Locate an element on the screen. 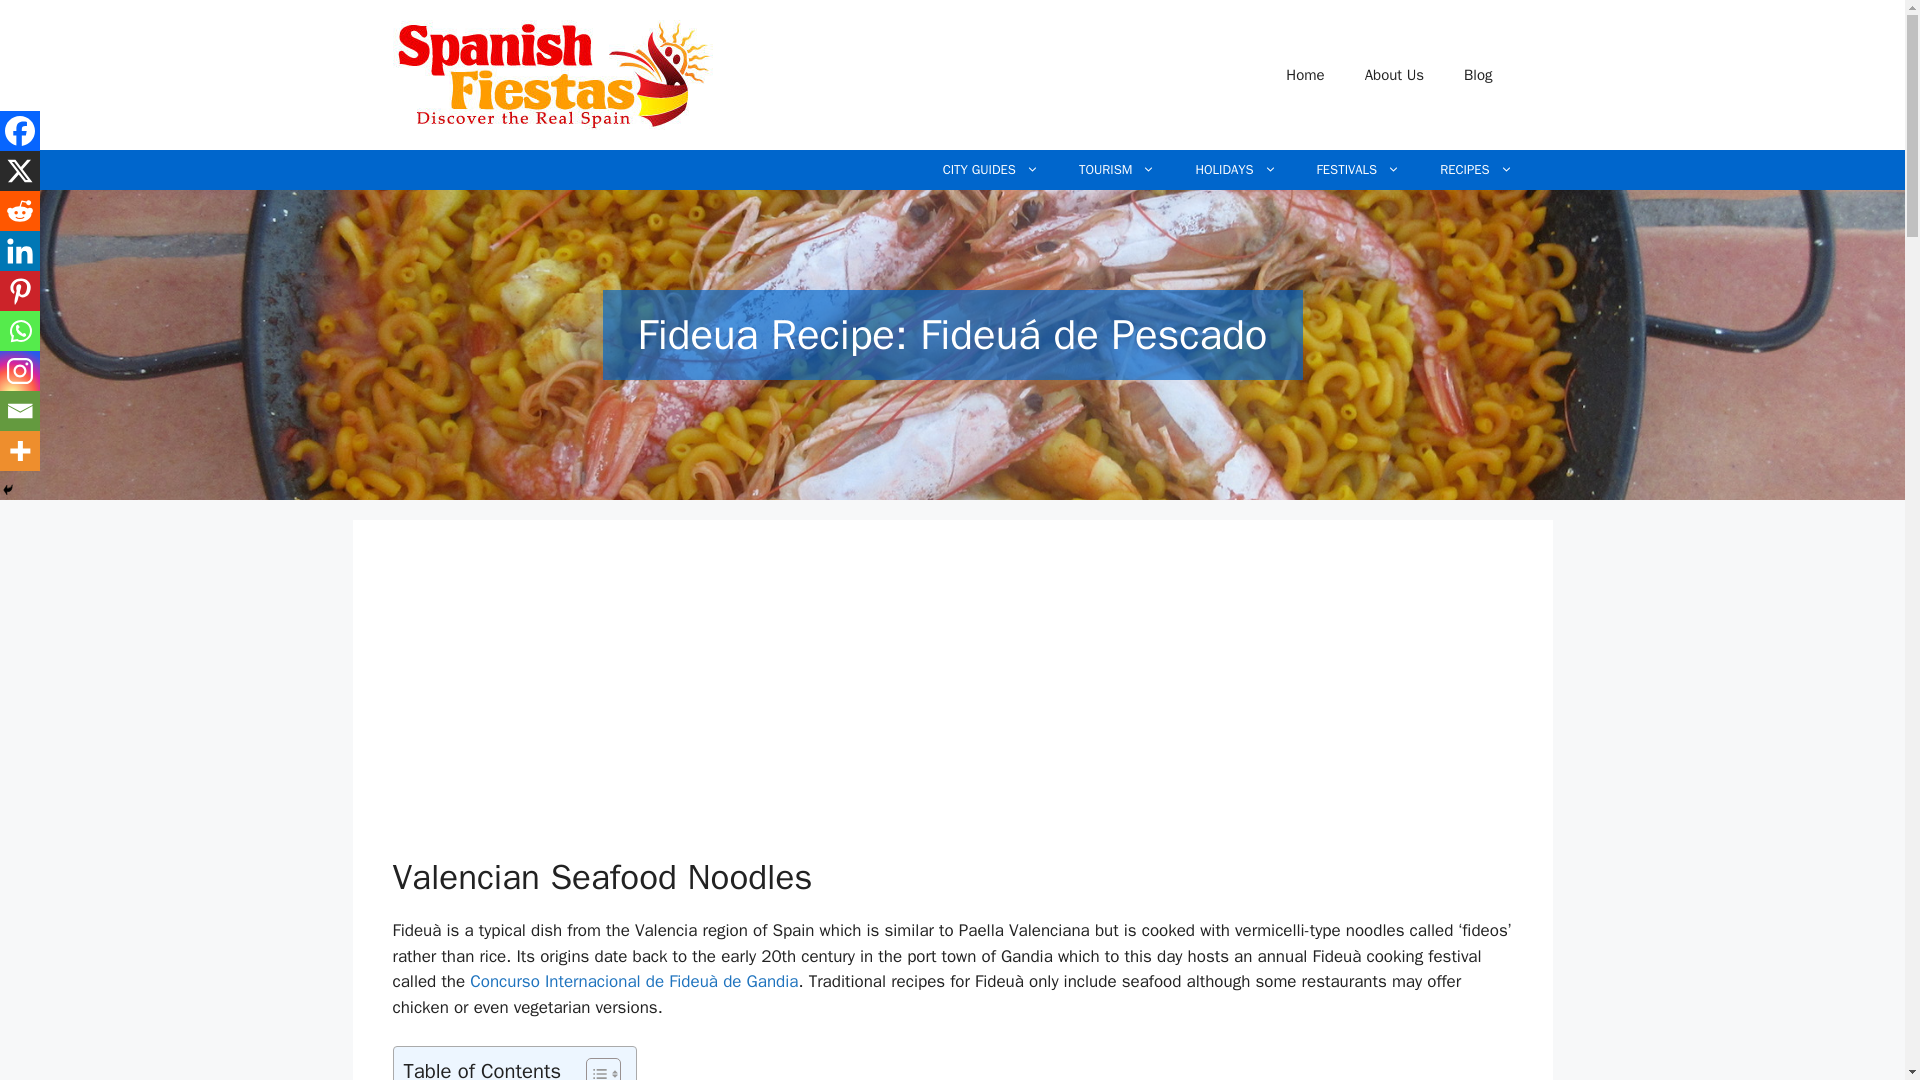 The image size is (1920, 1080). CITY GUIDES is located at coordinates (991, 170).